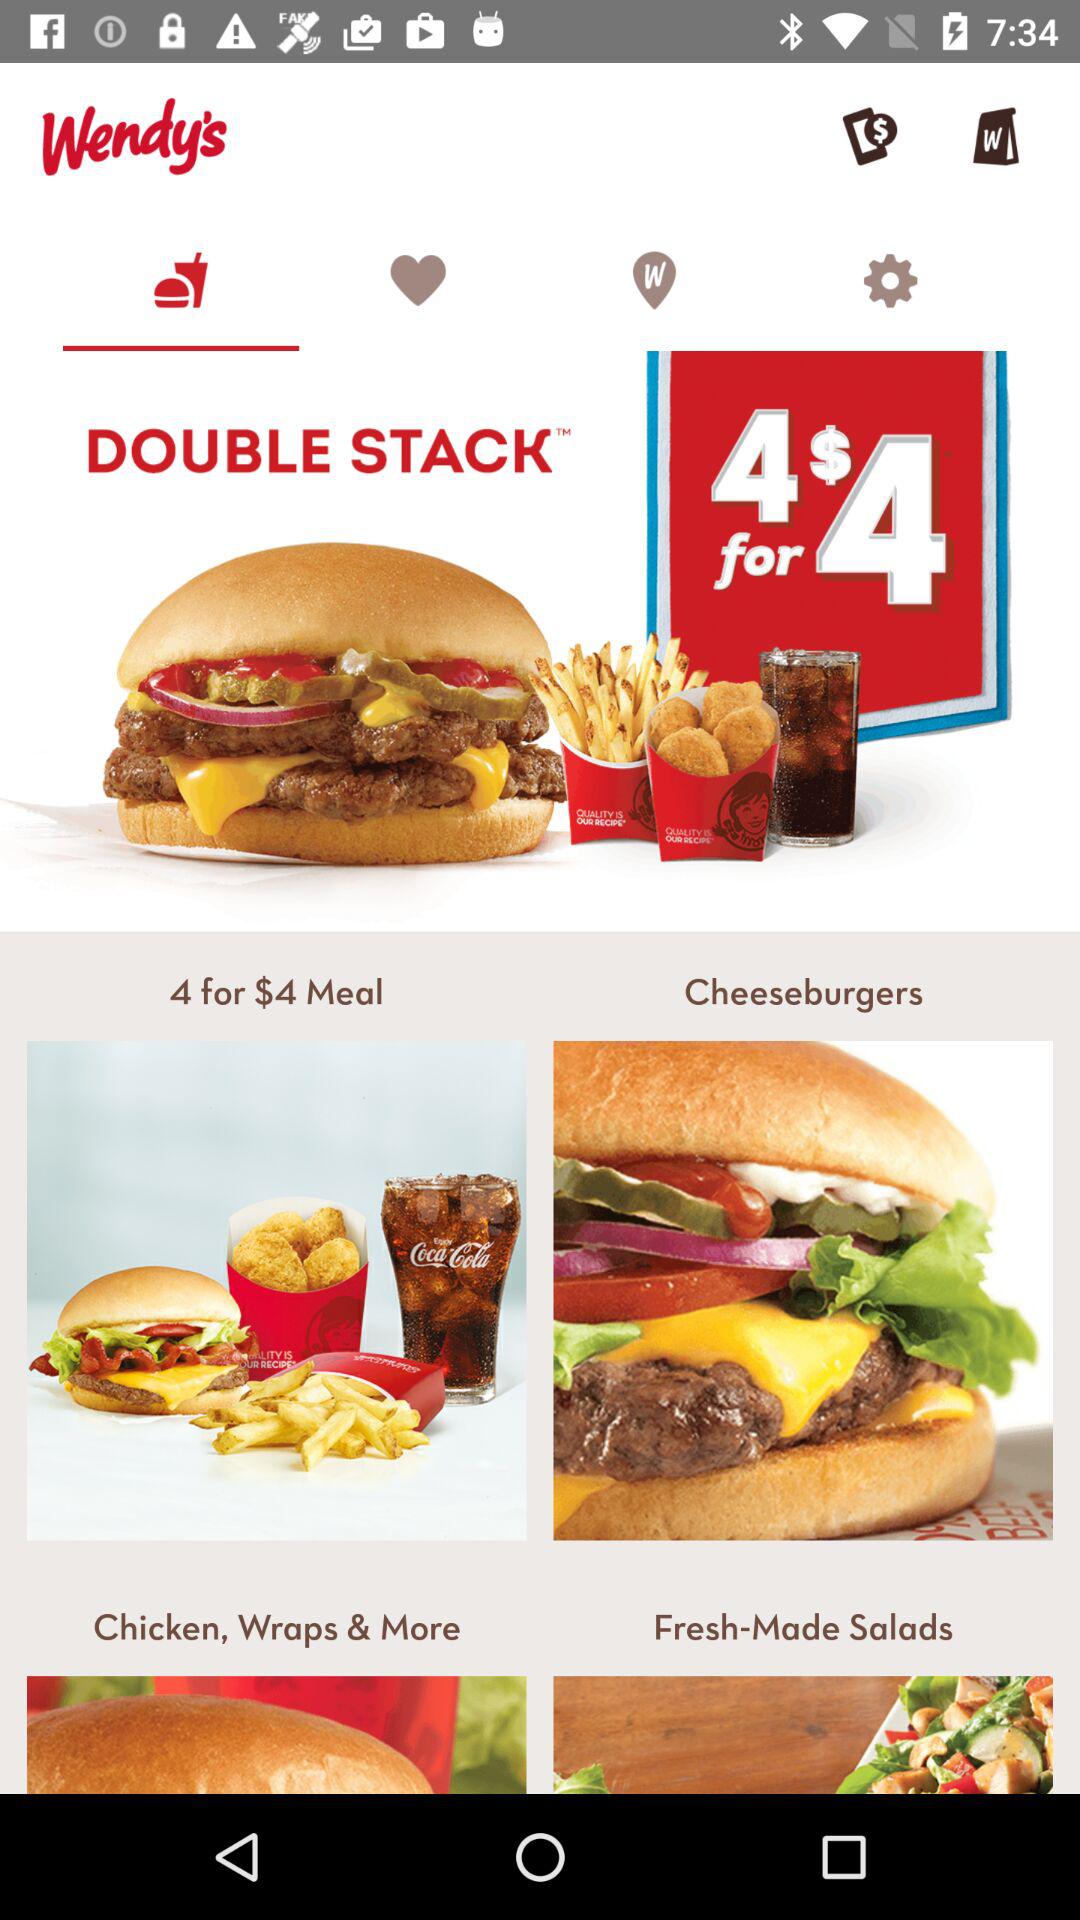  What do you see at coordinates (180, 280) in the screenshot?
I see `click on the icon below wendys` at bounding box center [180, 280].